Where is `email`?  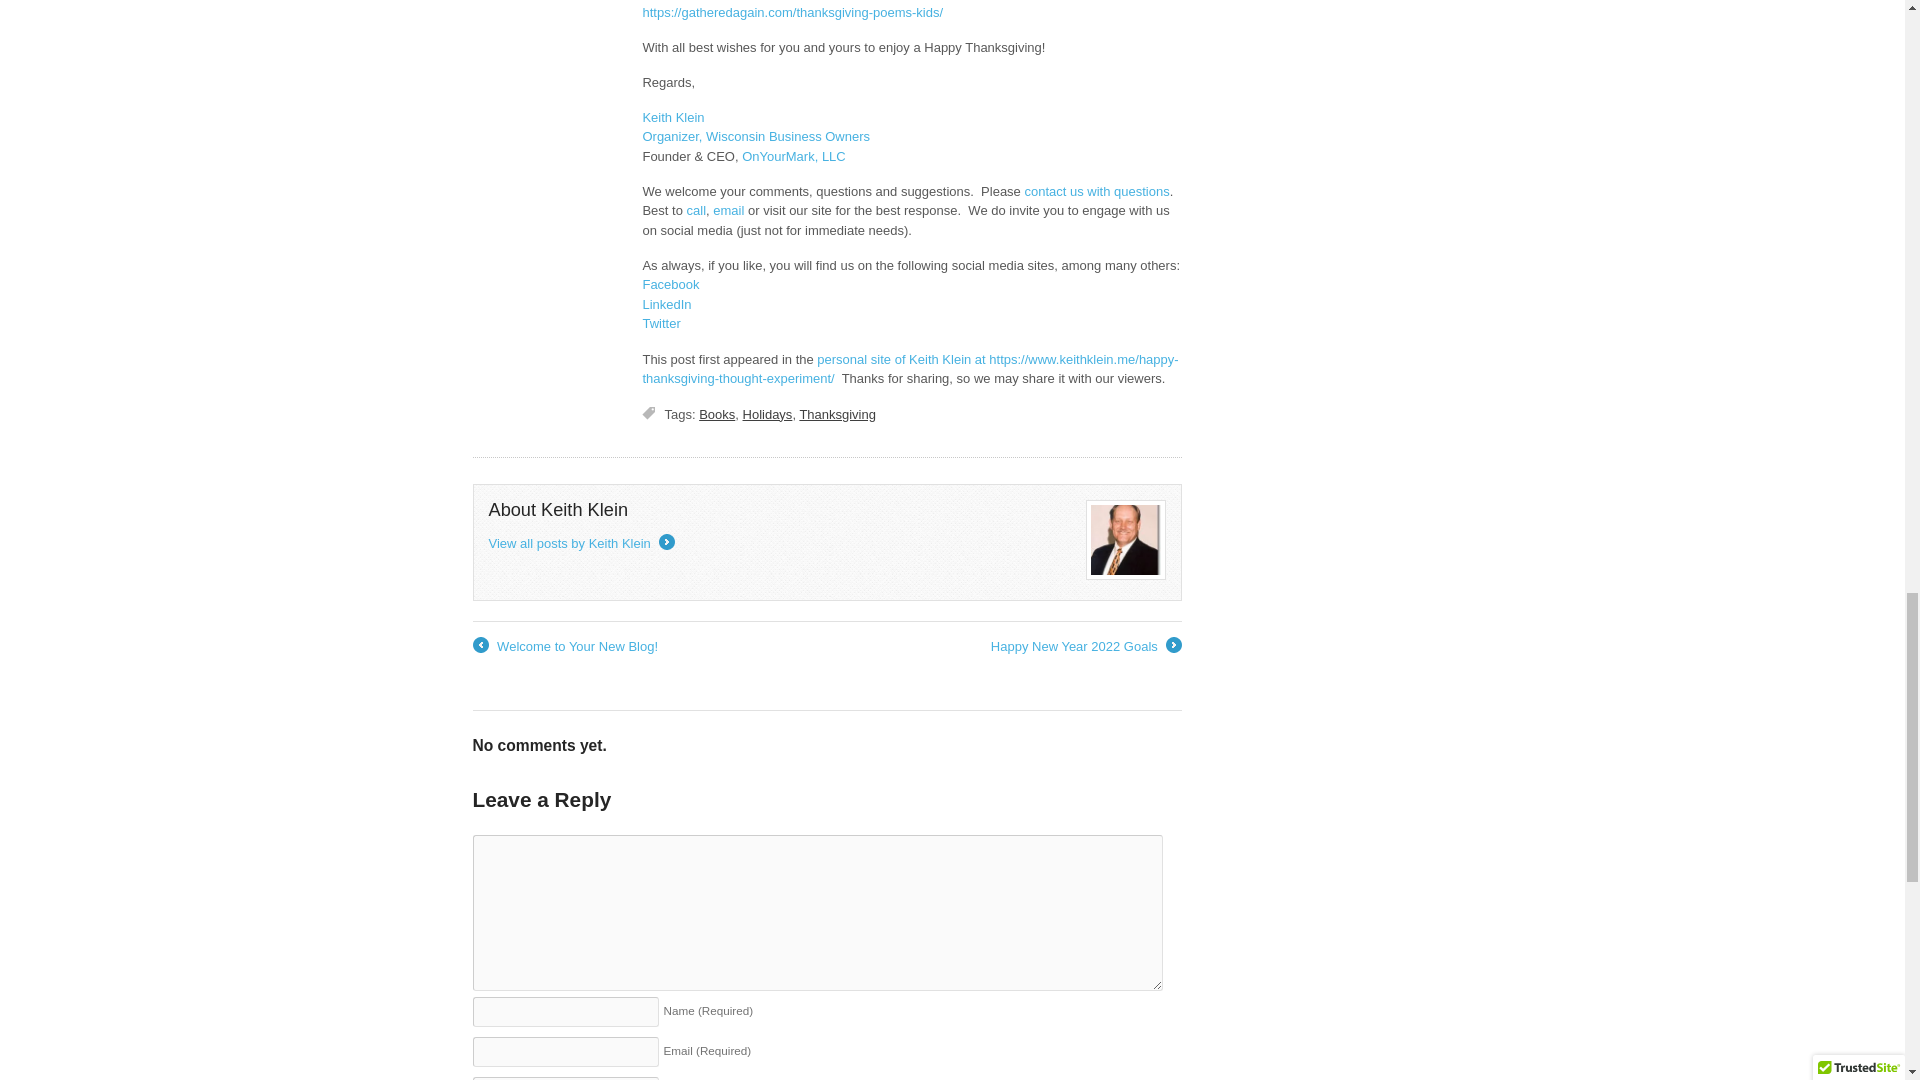
email is located at coordinates (728, 210).